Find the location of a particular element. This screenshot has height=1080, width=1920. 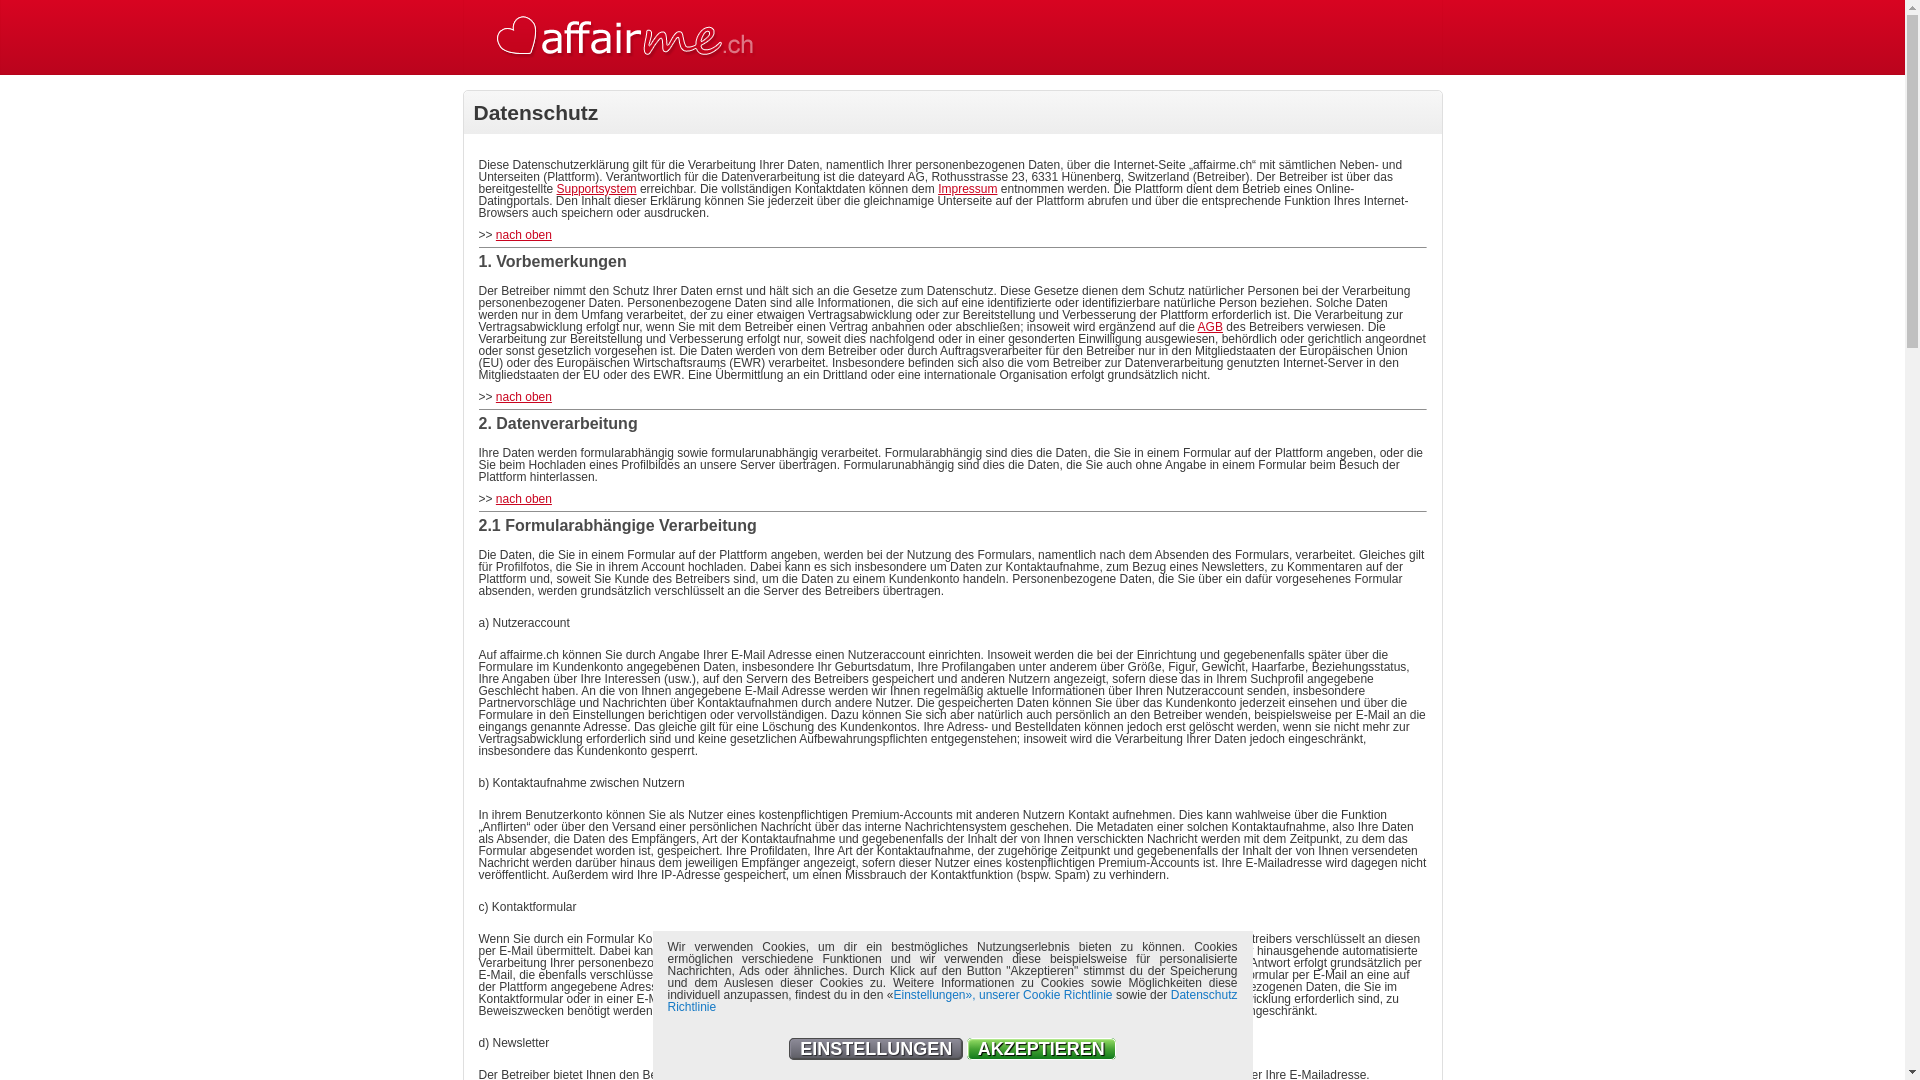

nach oben is located at coordinates (524, 235).